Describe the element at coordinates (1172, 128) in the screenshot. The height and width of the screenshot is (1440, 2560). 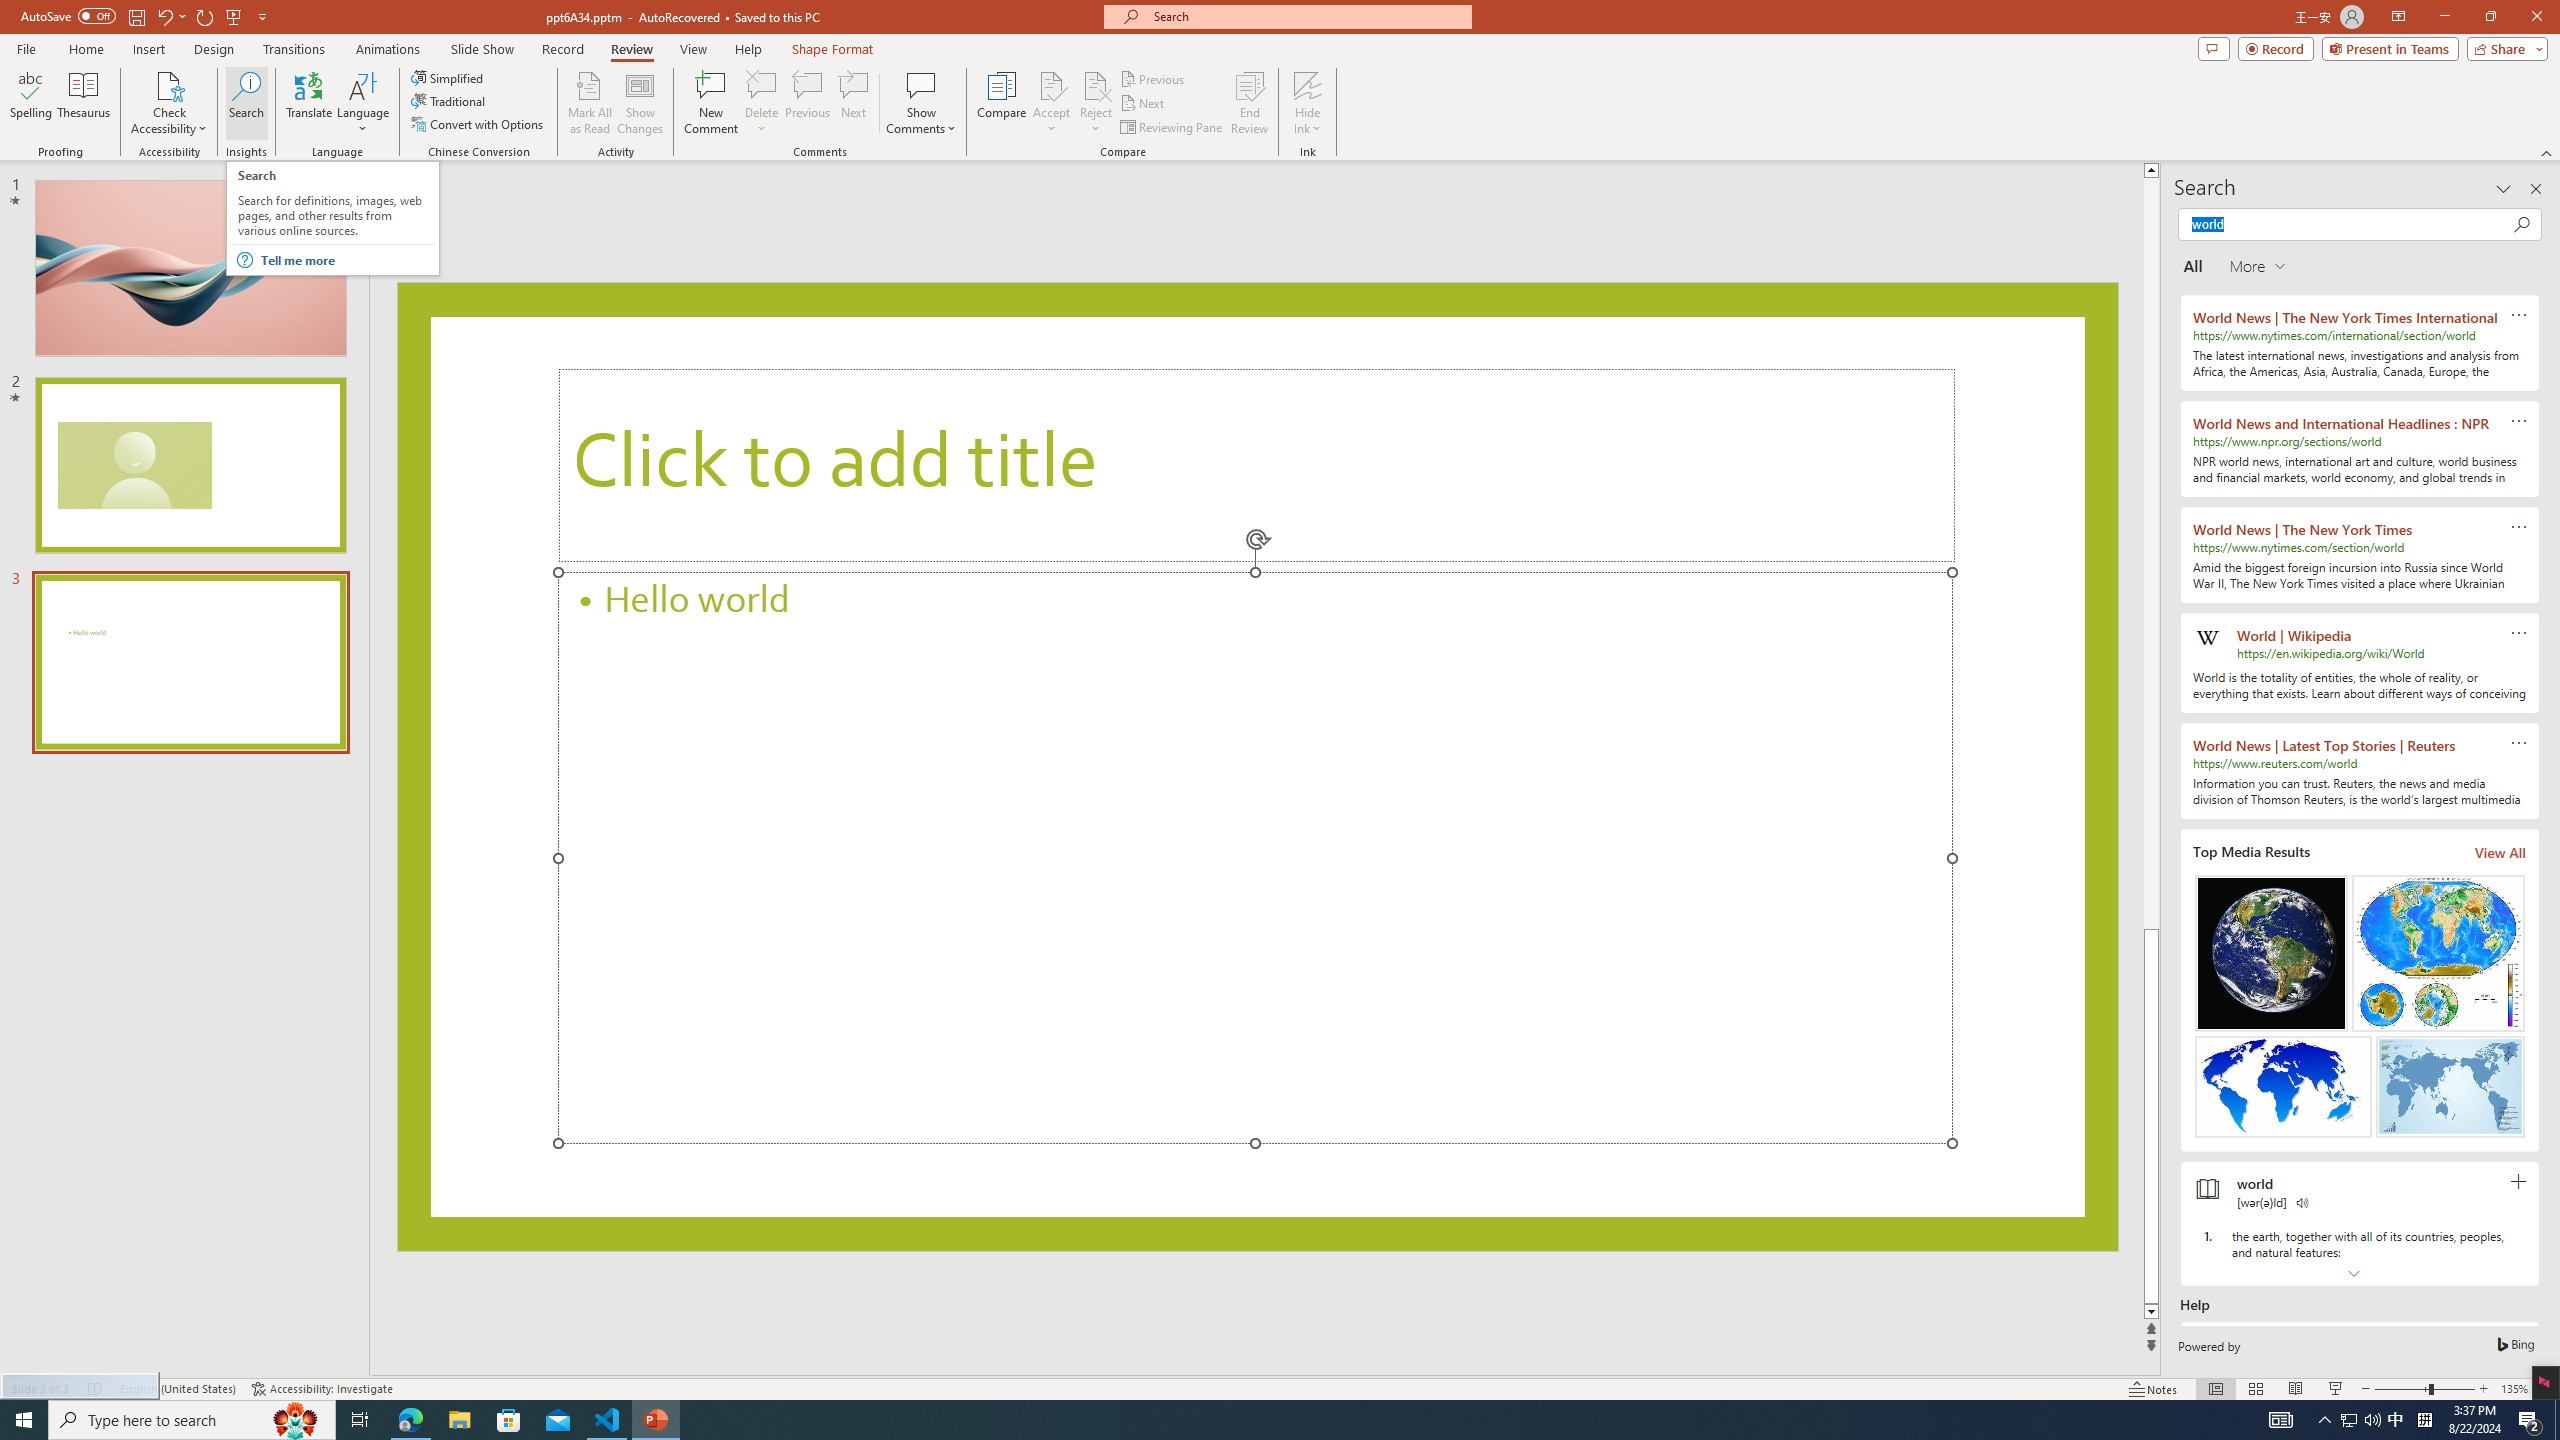
I see `Reviewing Pane` at that location.